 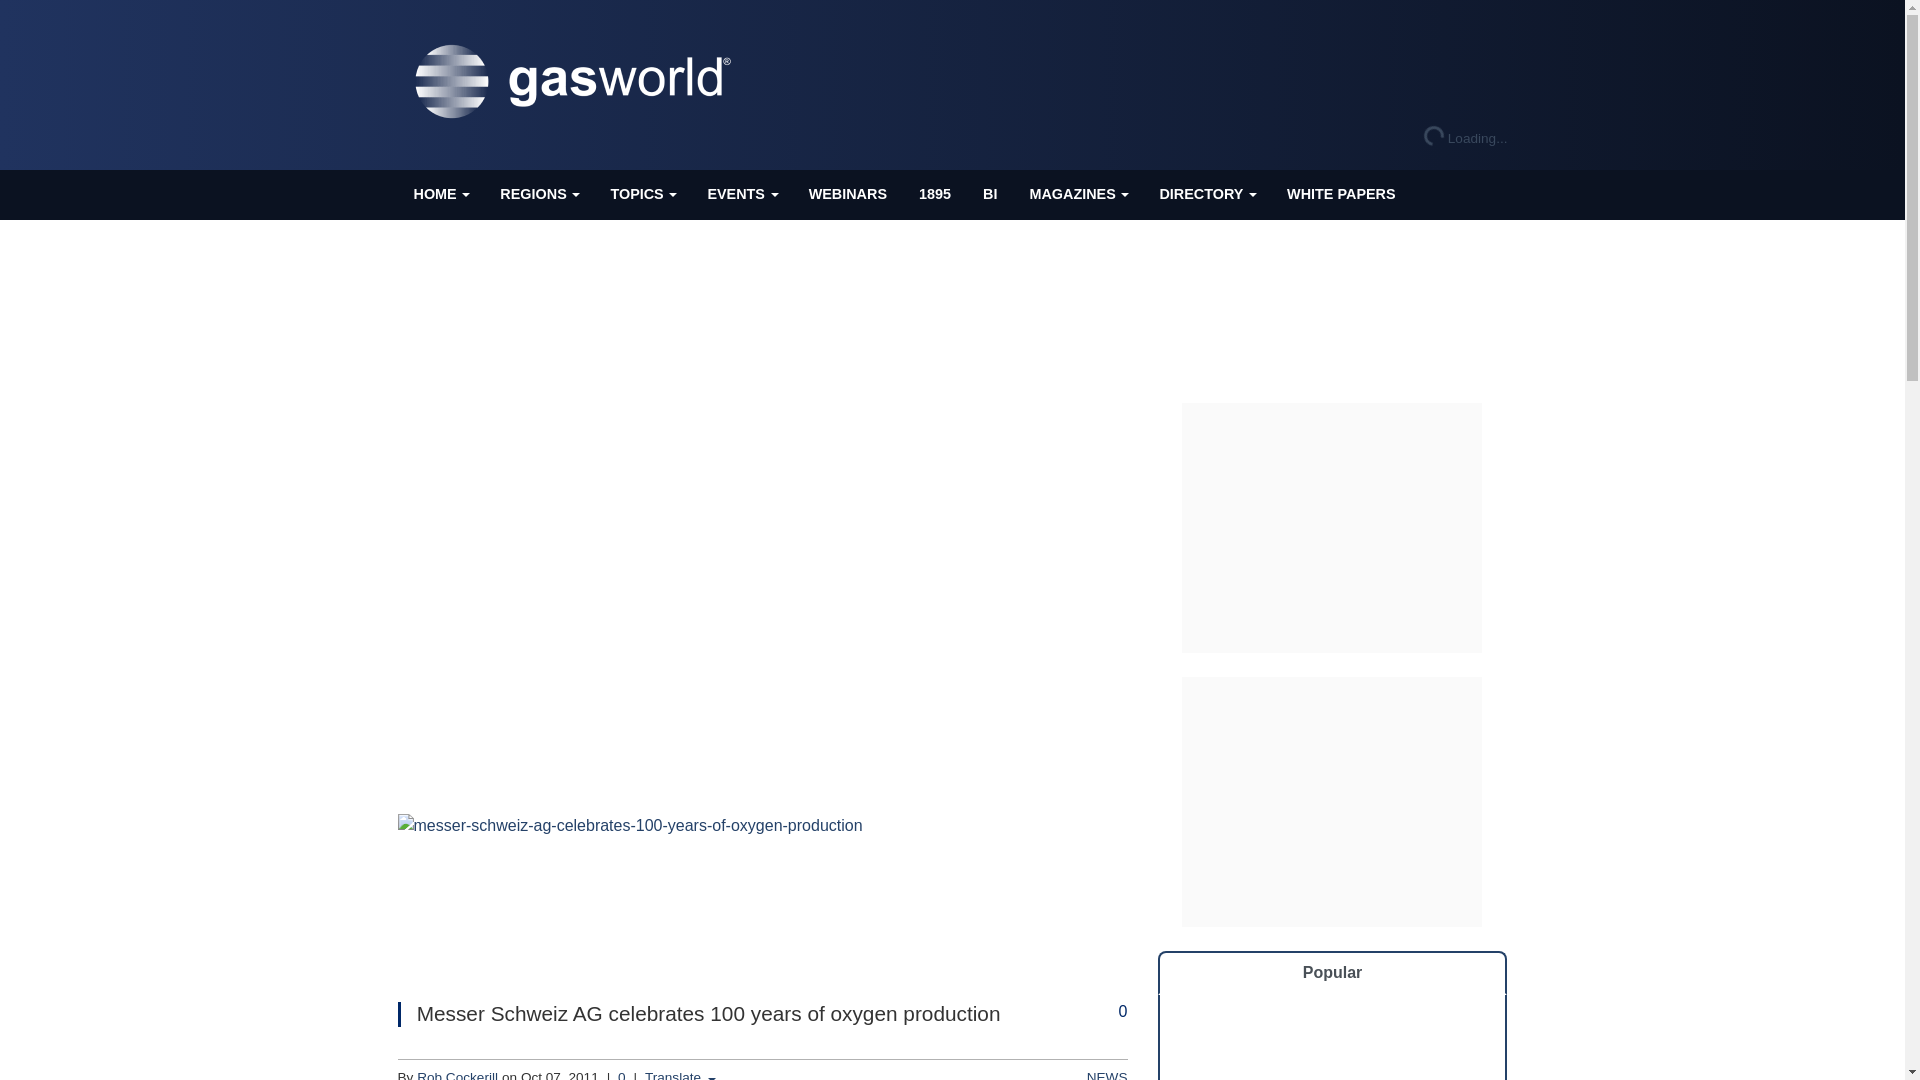 What do you see at coordinates (441, 194) in the screenshot?
I see `HOME` at bounding box center [441, 194].